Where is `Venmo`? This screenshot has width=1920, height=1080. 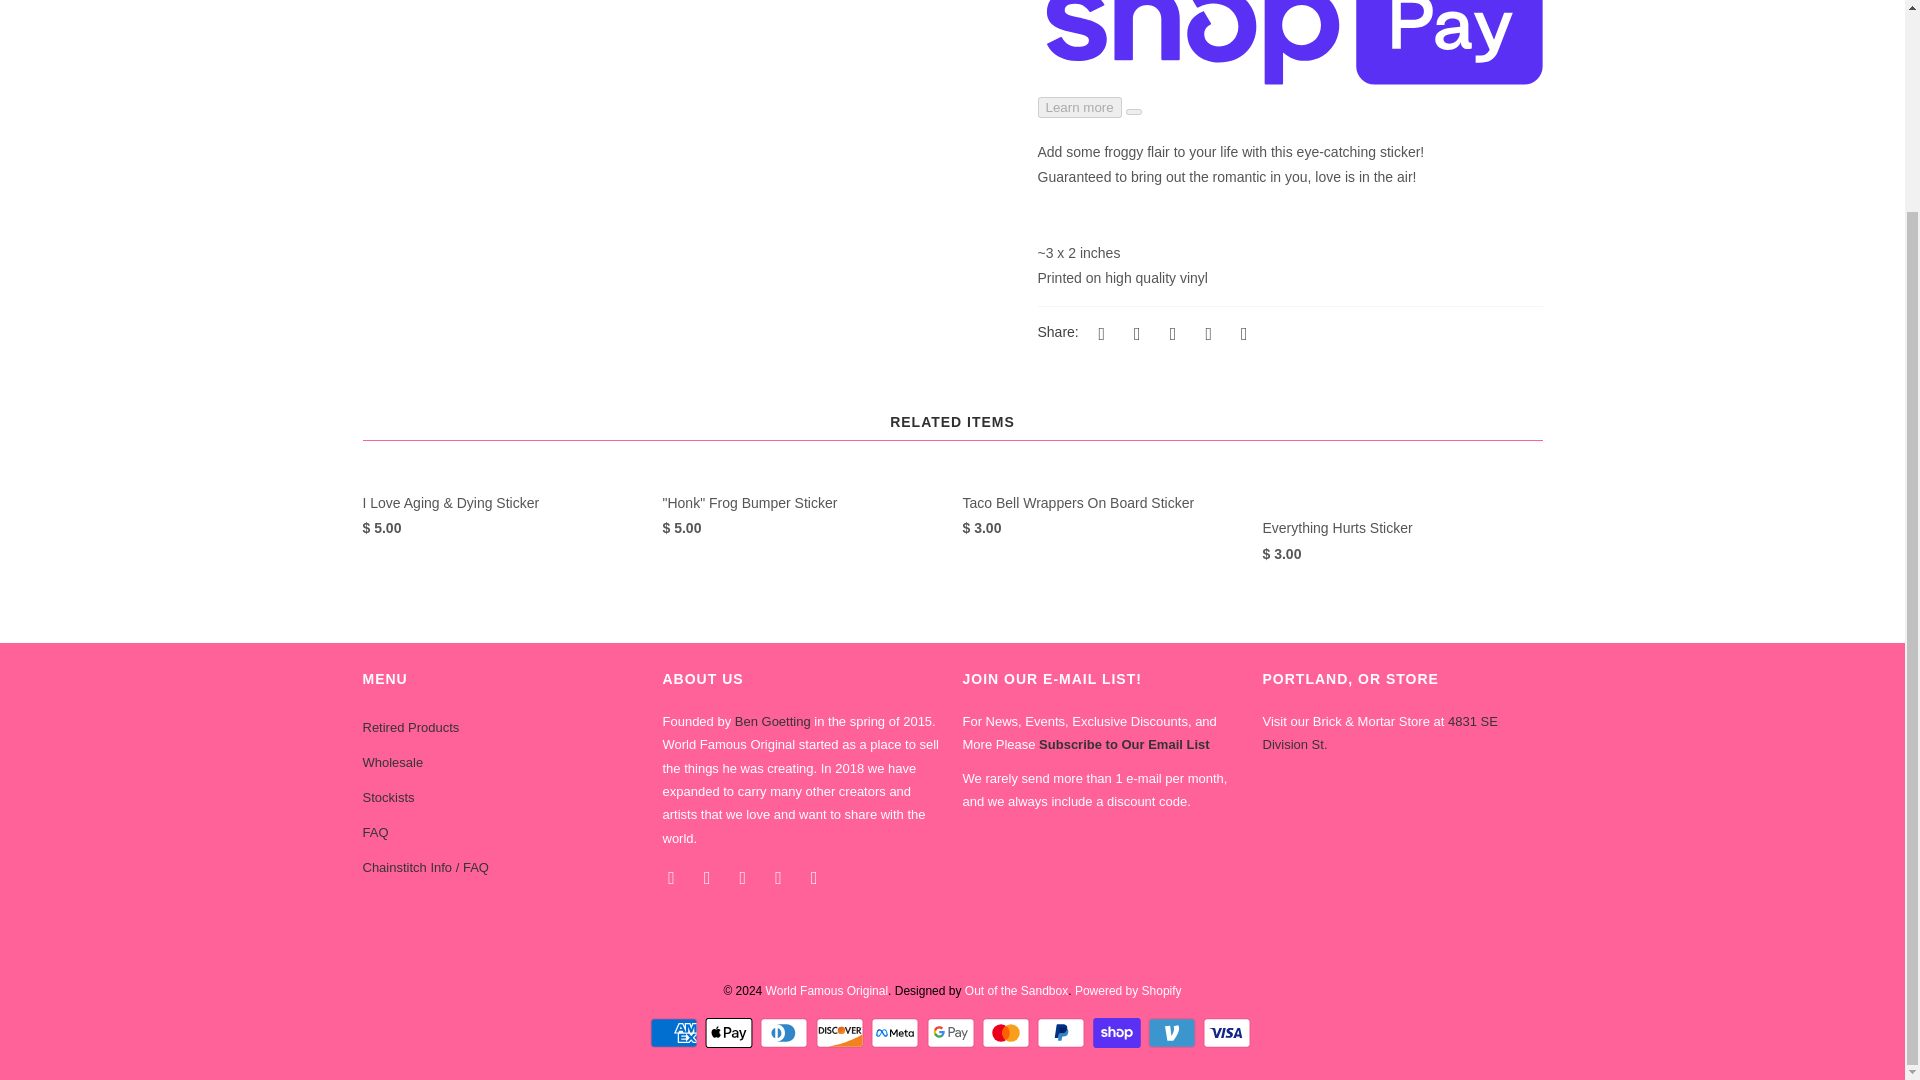
Venmo is located at coordinates (1174, 1032).